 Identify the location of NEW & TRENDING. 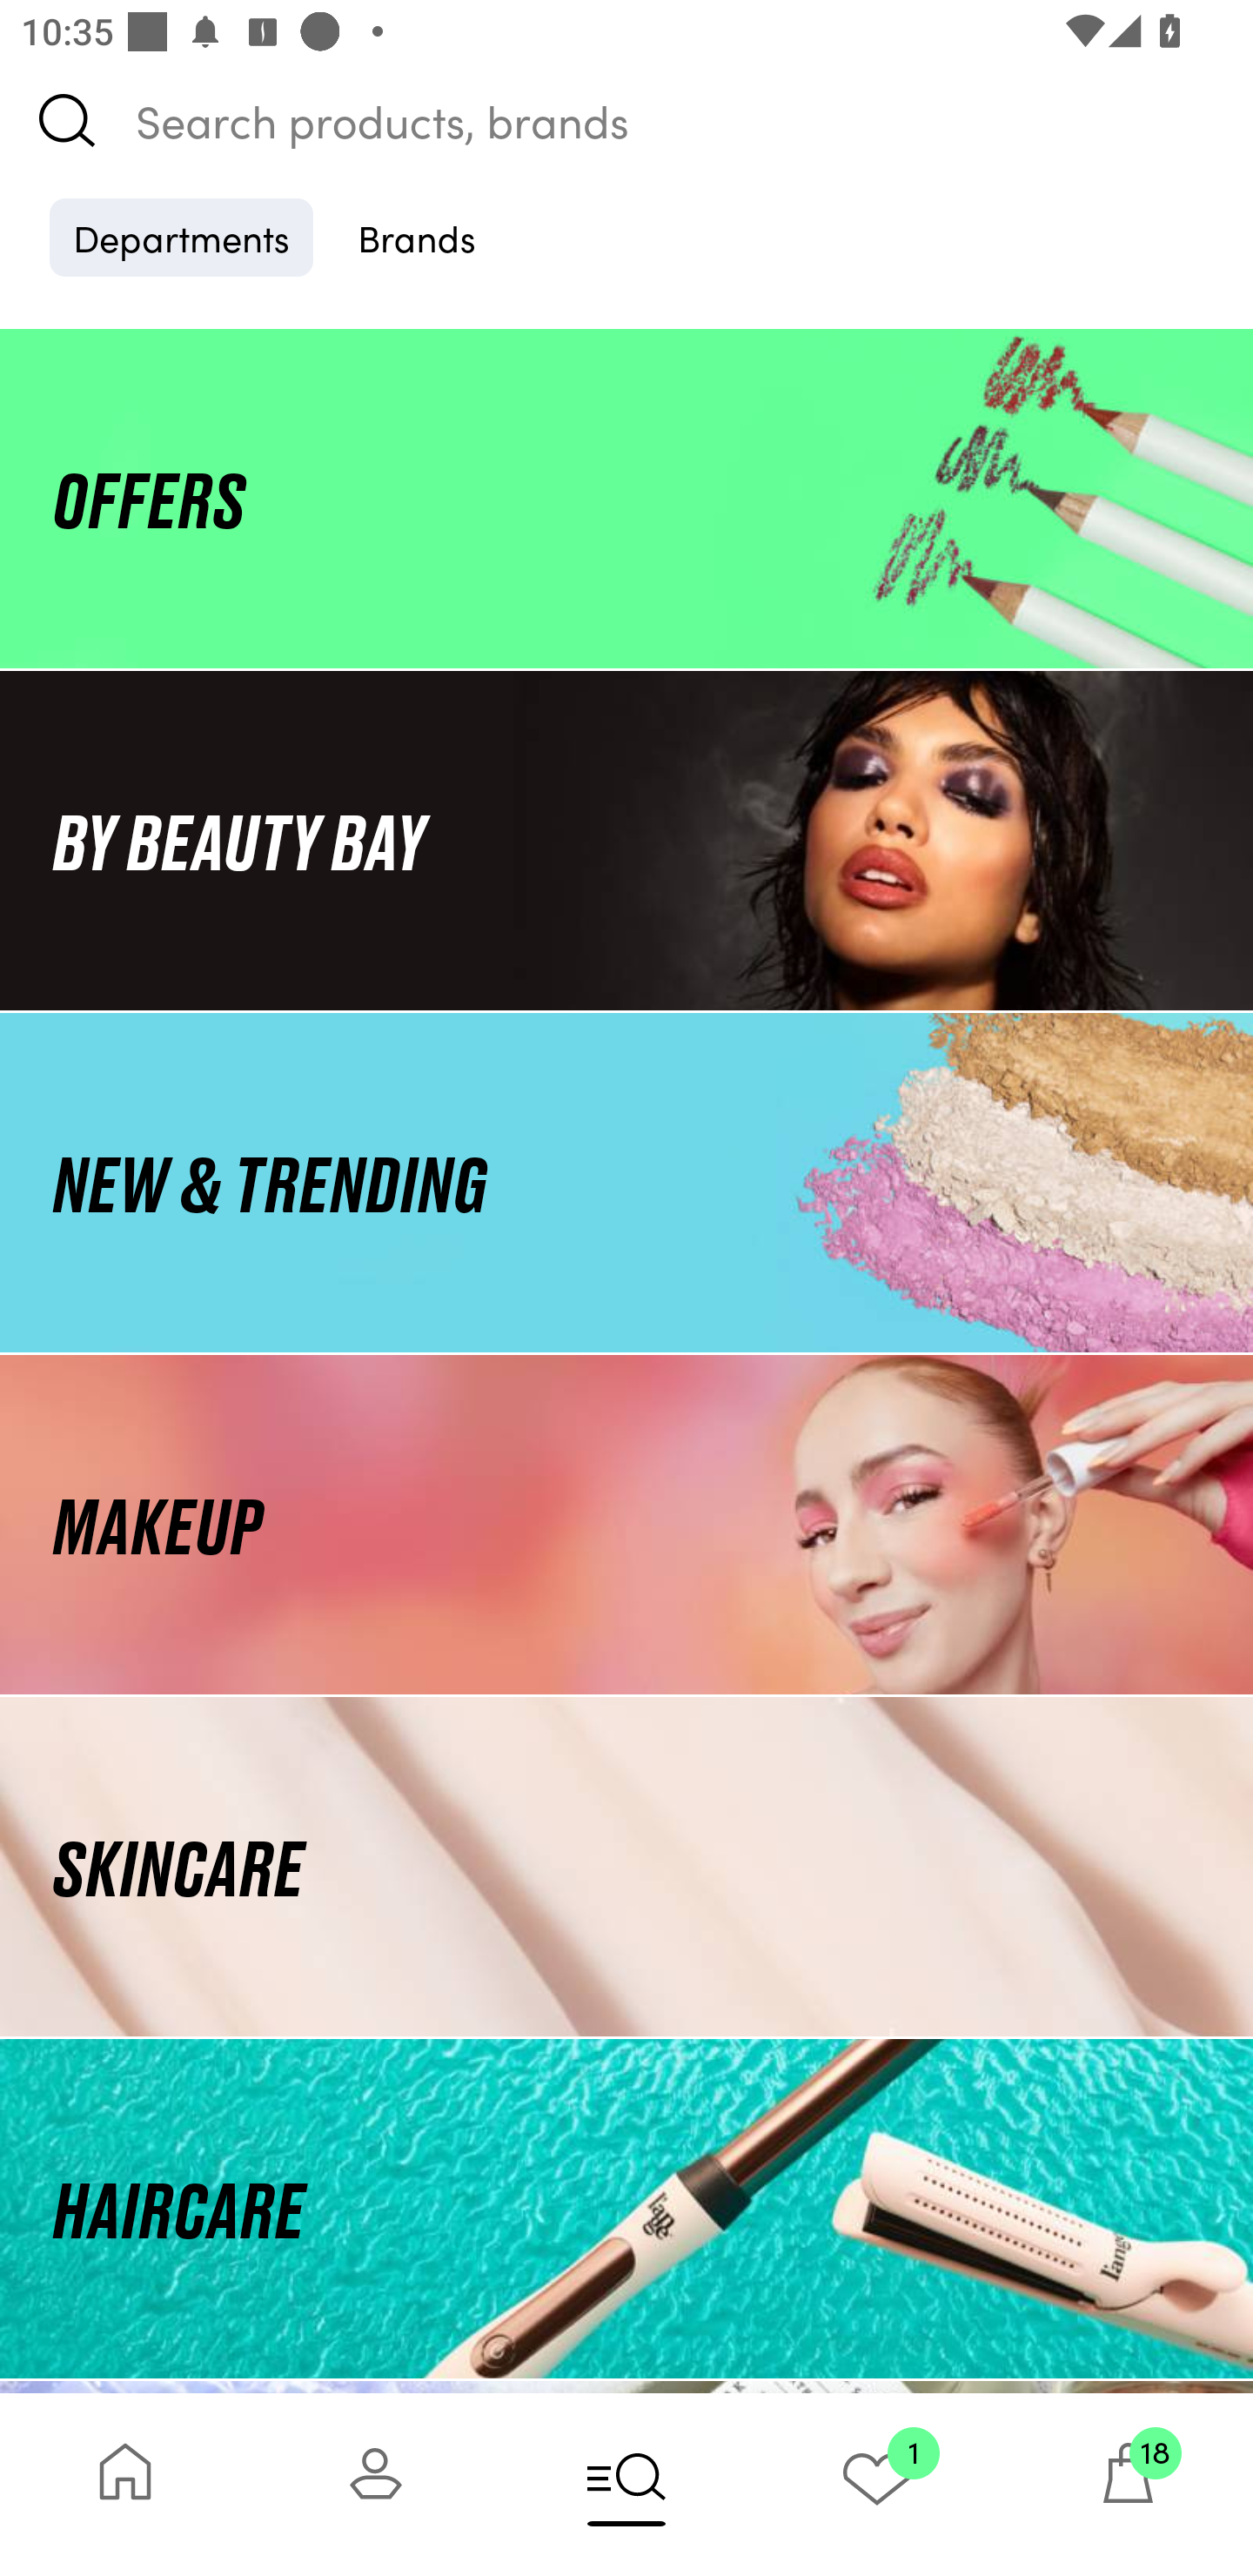
(626, 1182).